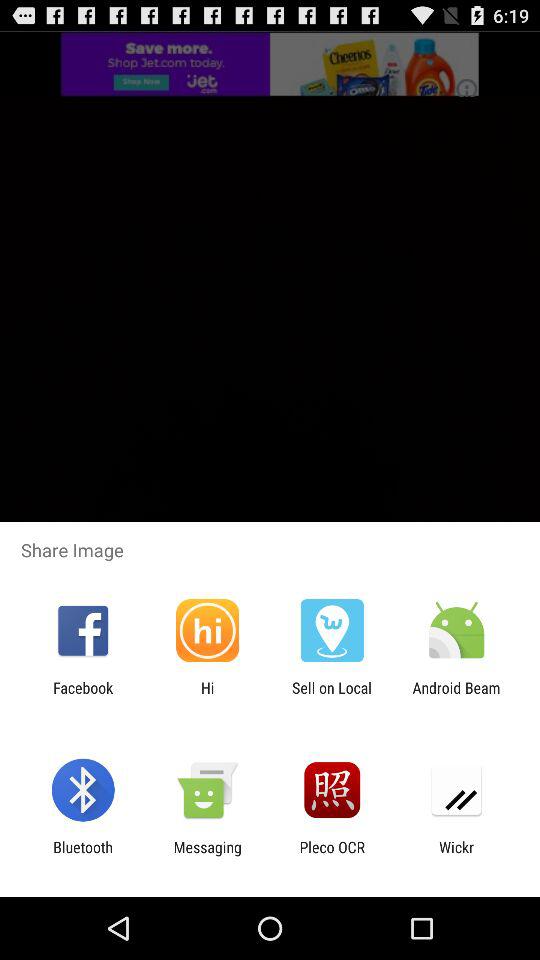 This screenshot has width=540, height=960. I want to click on click sell on local icon, so click(332, 696).